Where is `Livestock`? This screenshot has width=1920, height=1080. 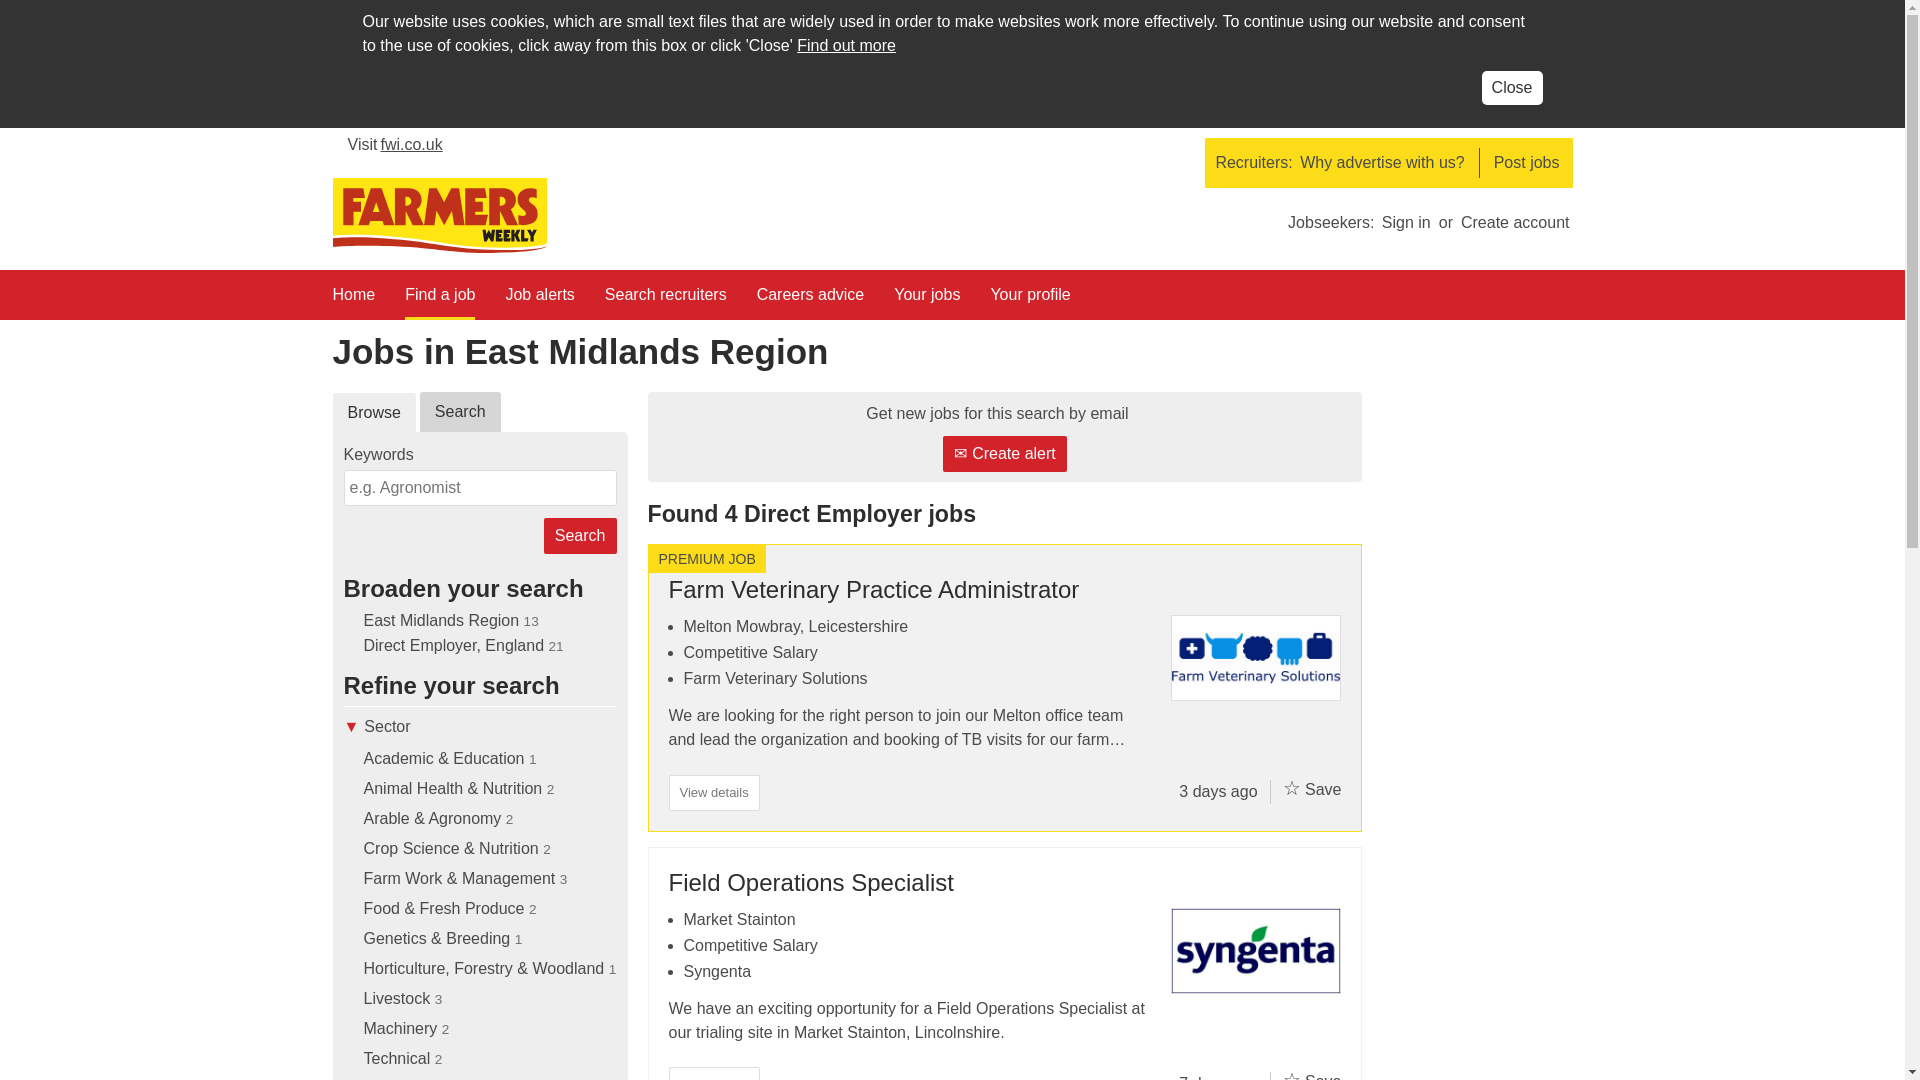 Livestock is located at coordinates (397, 998).